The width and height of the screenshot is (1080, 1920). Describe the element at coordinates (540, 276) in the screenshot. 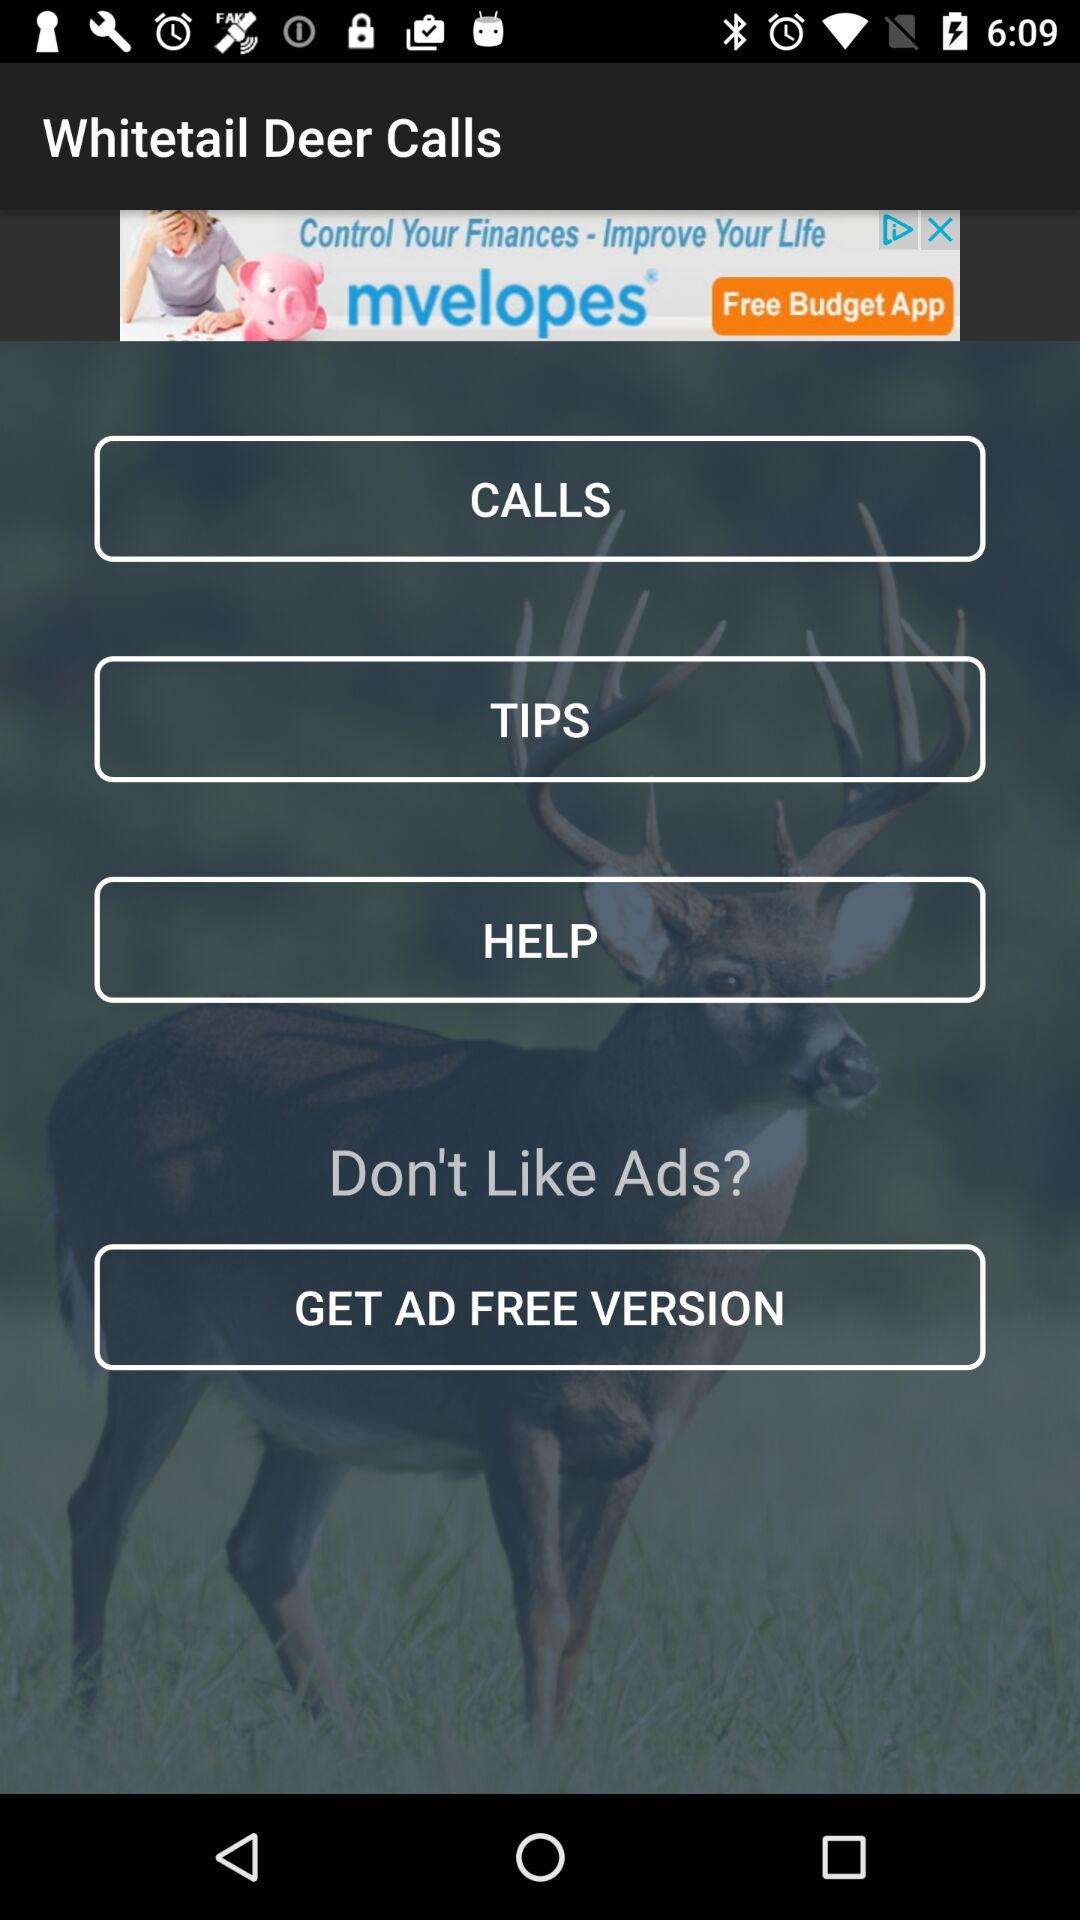

I see `open advertisement` at that location.